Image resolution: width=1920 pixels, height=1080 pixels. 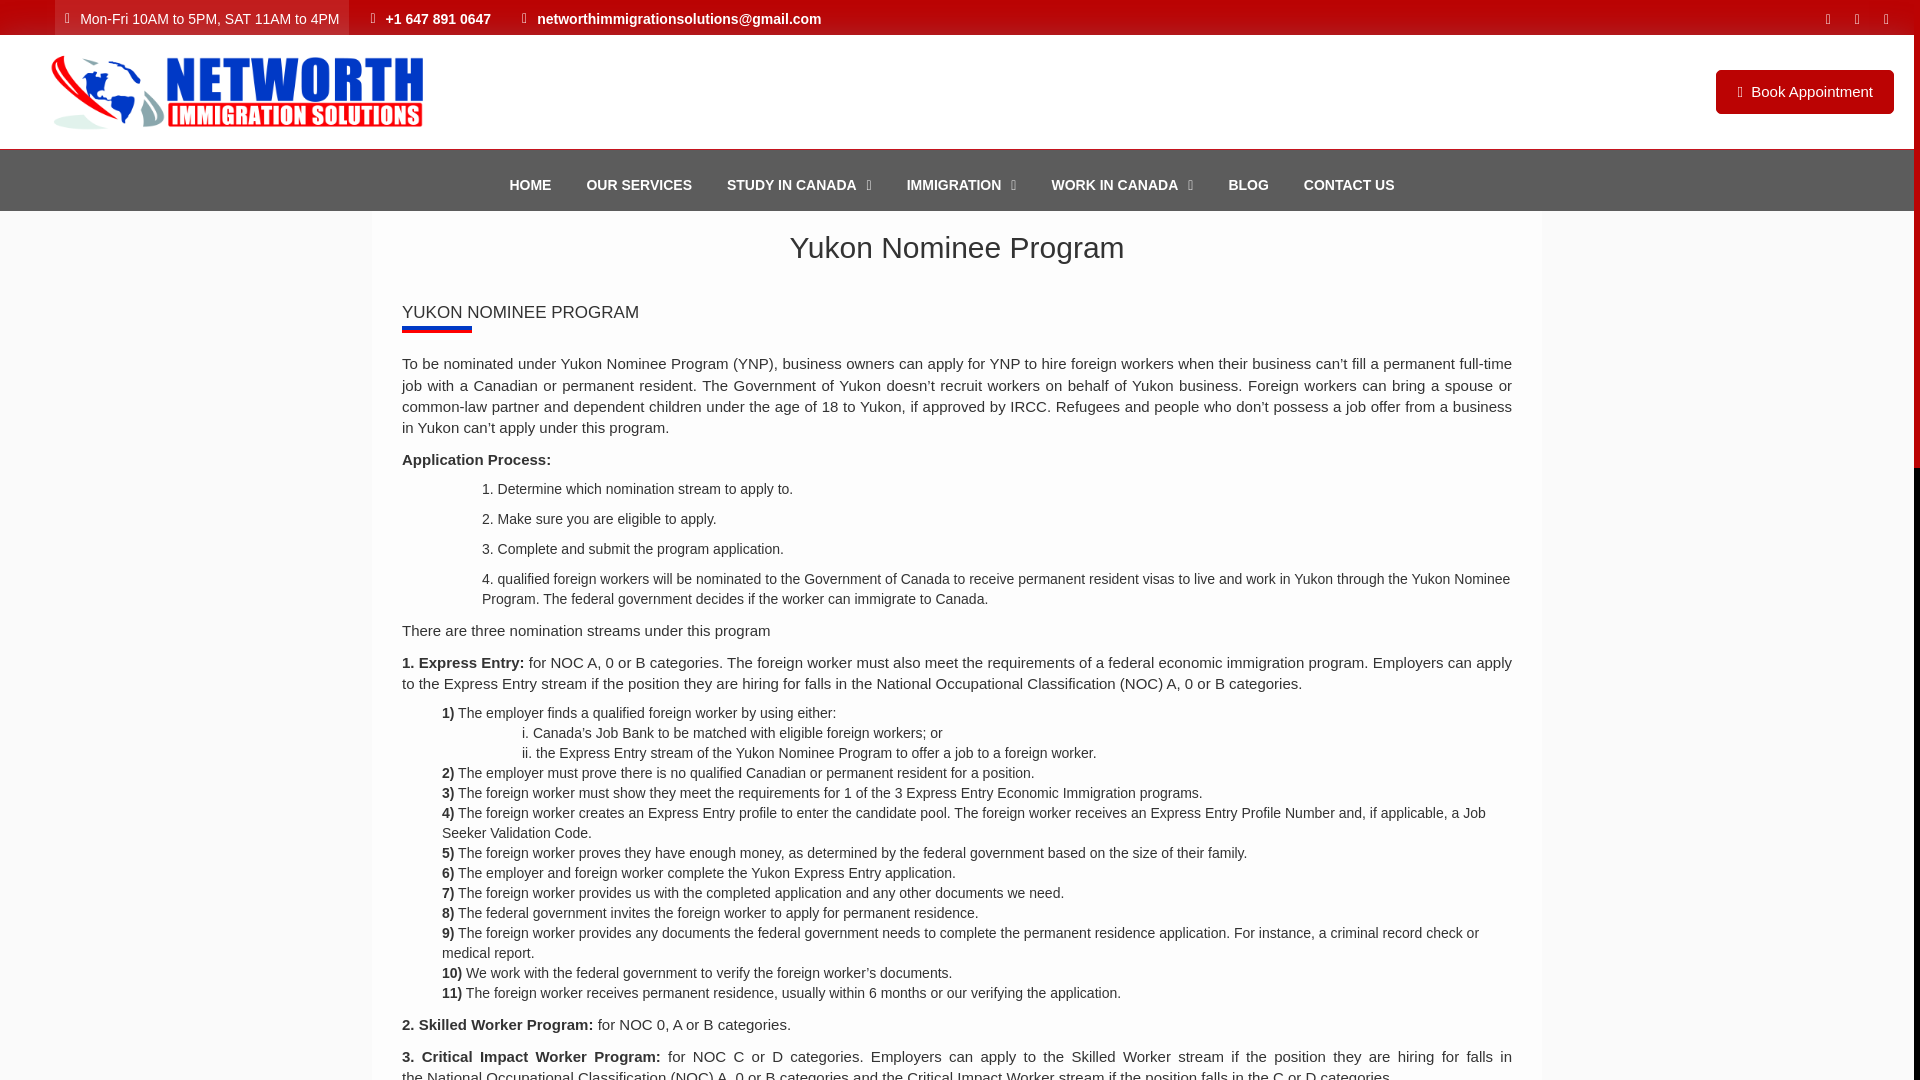 I want to click on WORK IN CANADA, so click(x=1122, y=184).